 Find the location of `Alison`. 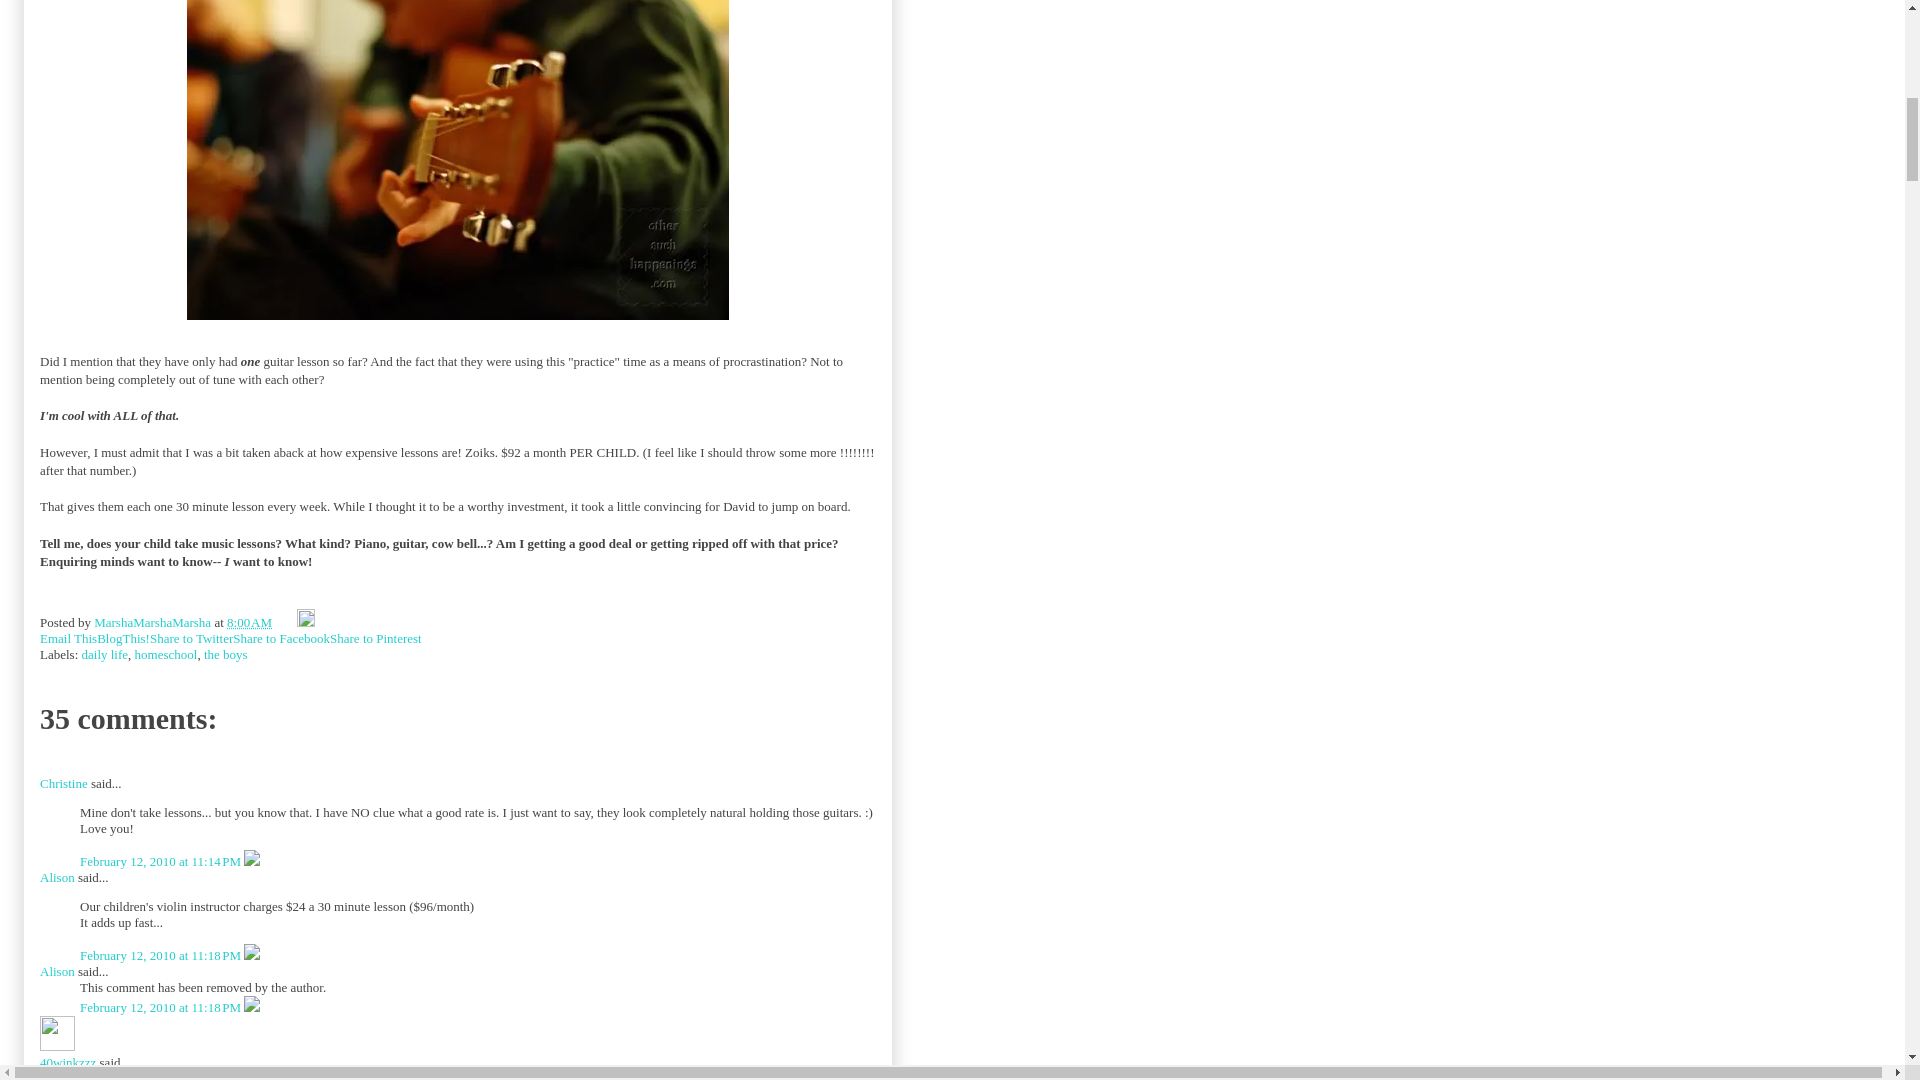

Alison is located at coordinates (57, 877).